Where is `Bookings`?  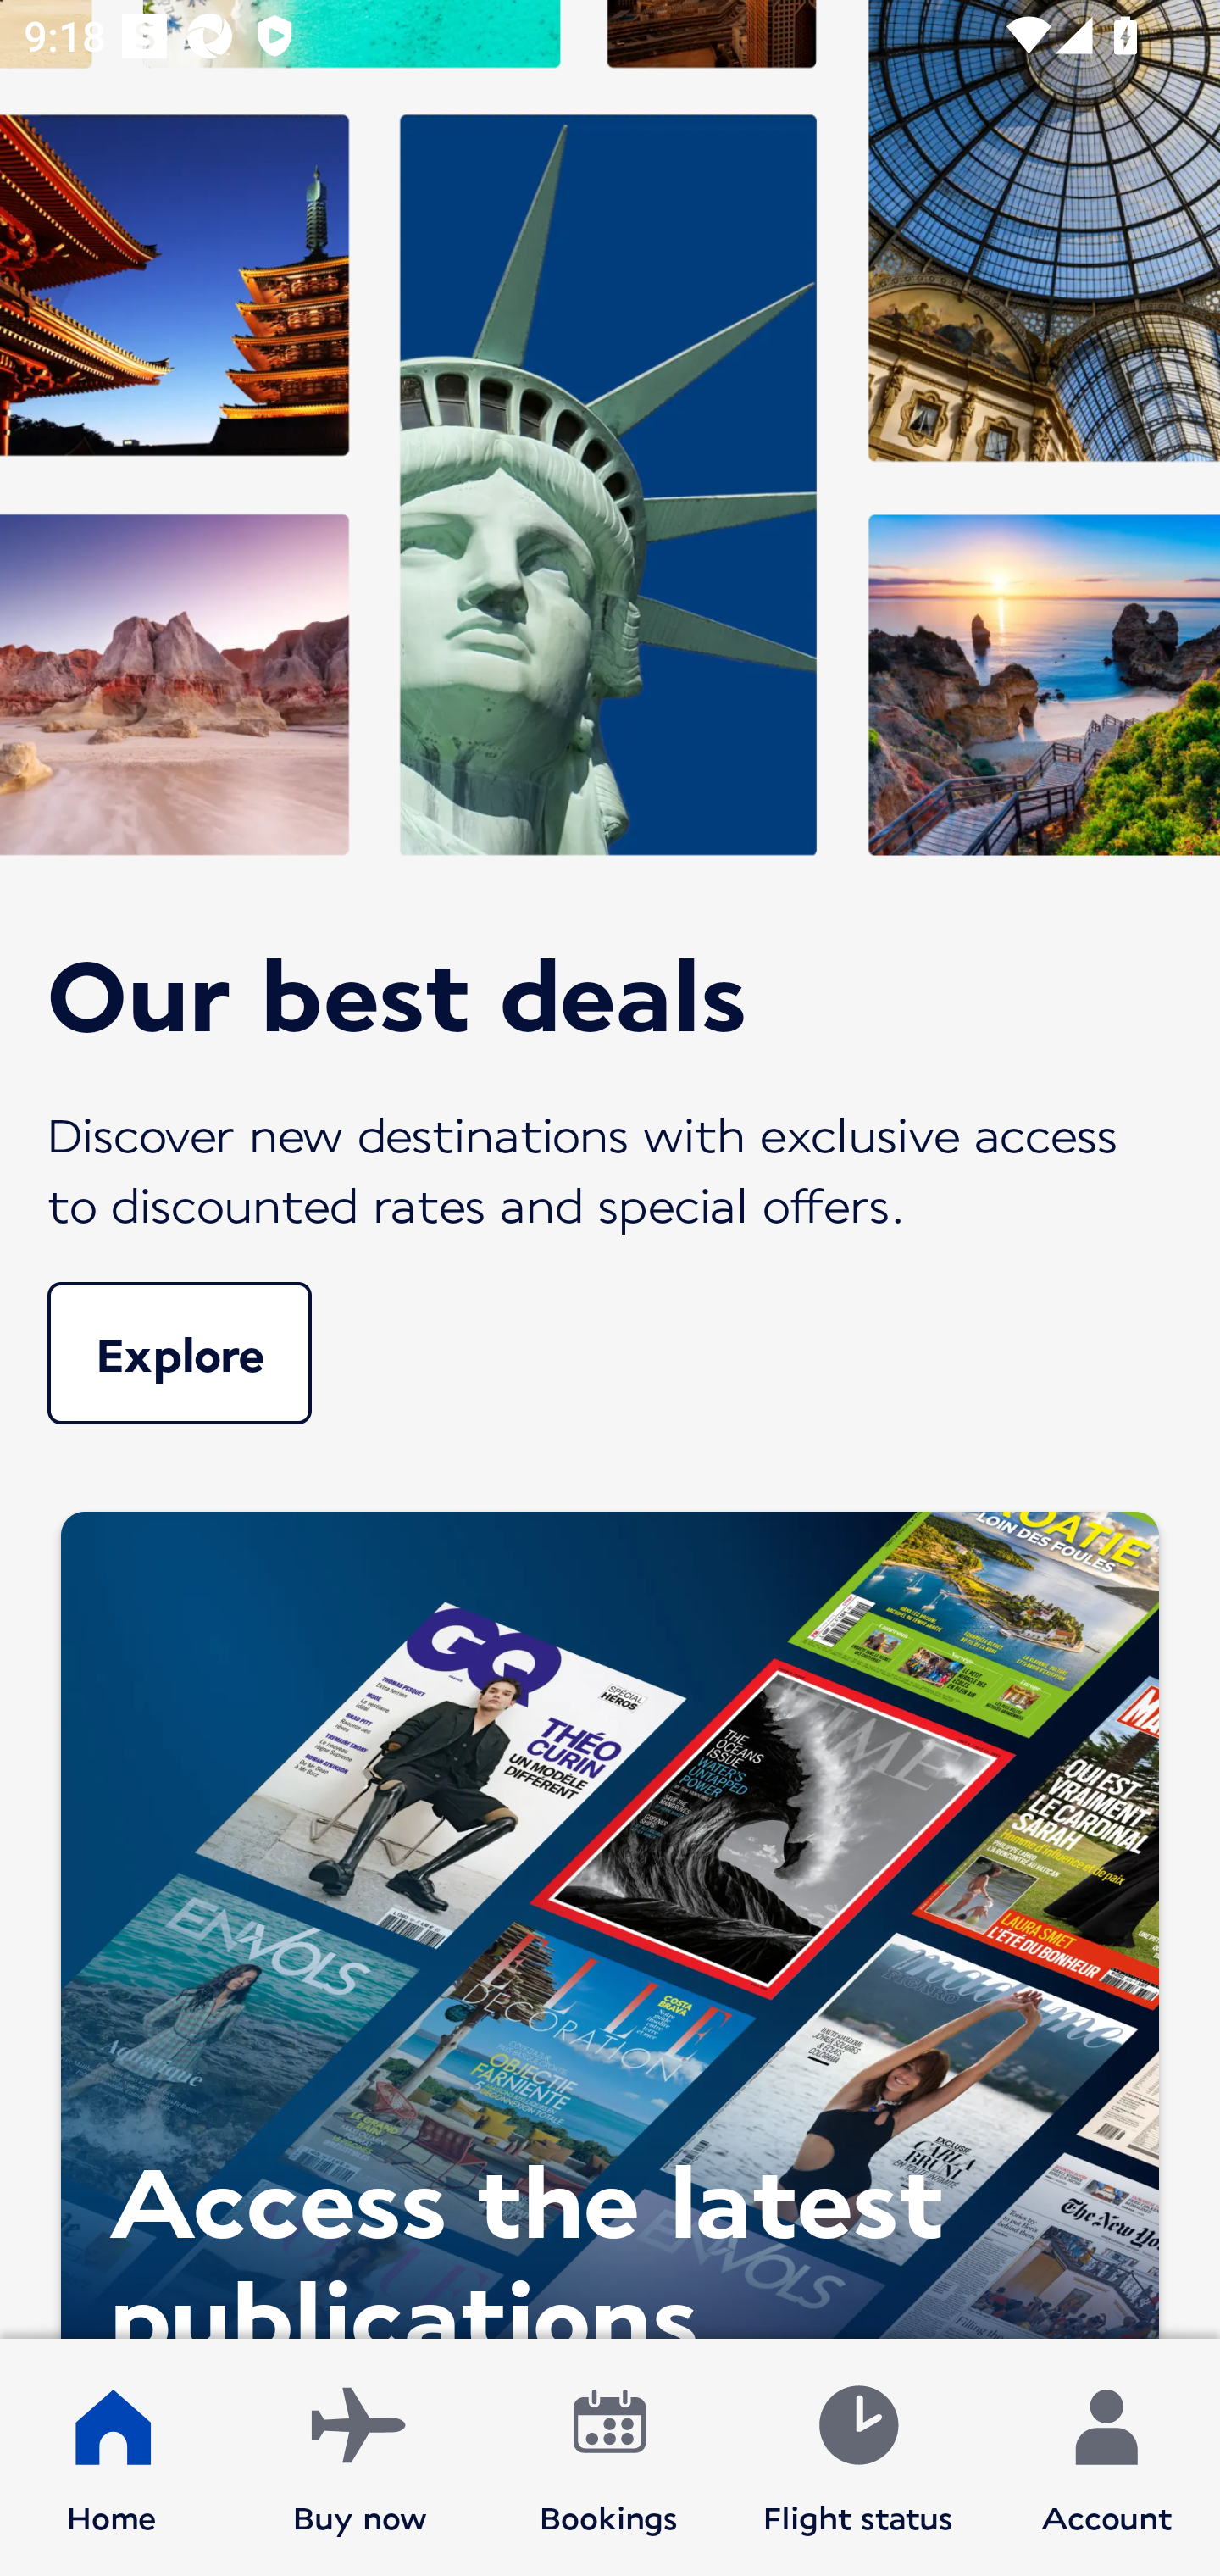 Bookings is located at coordinates (609, 2457).